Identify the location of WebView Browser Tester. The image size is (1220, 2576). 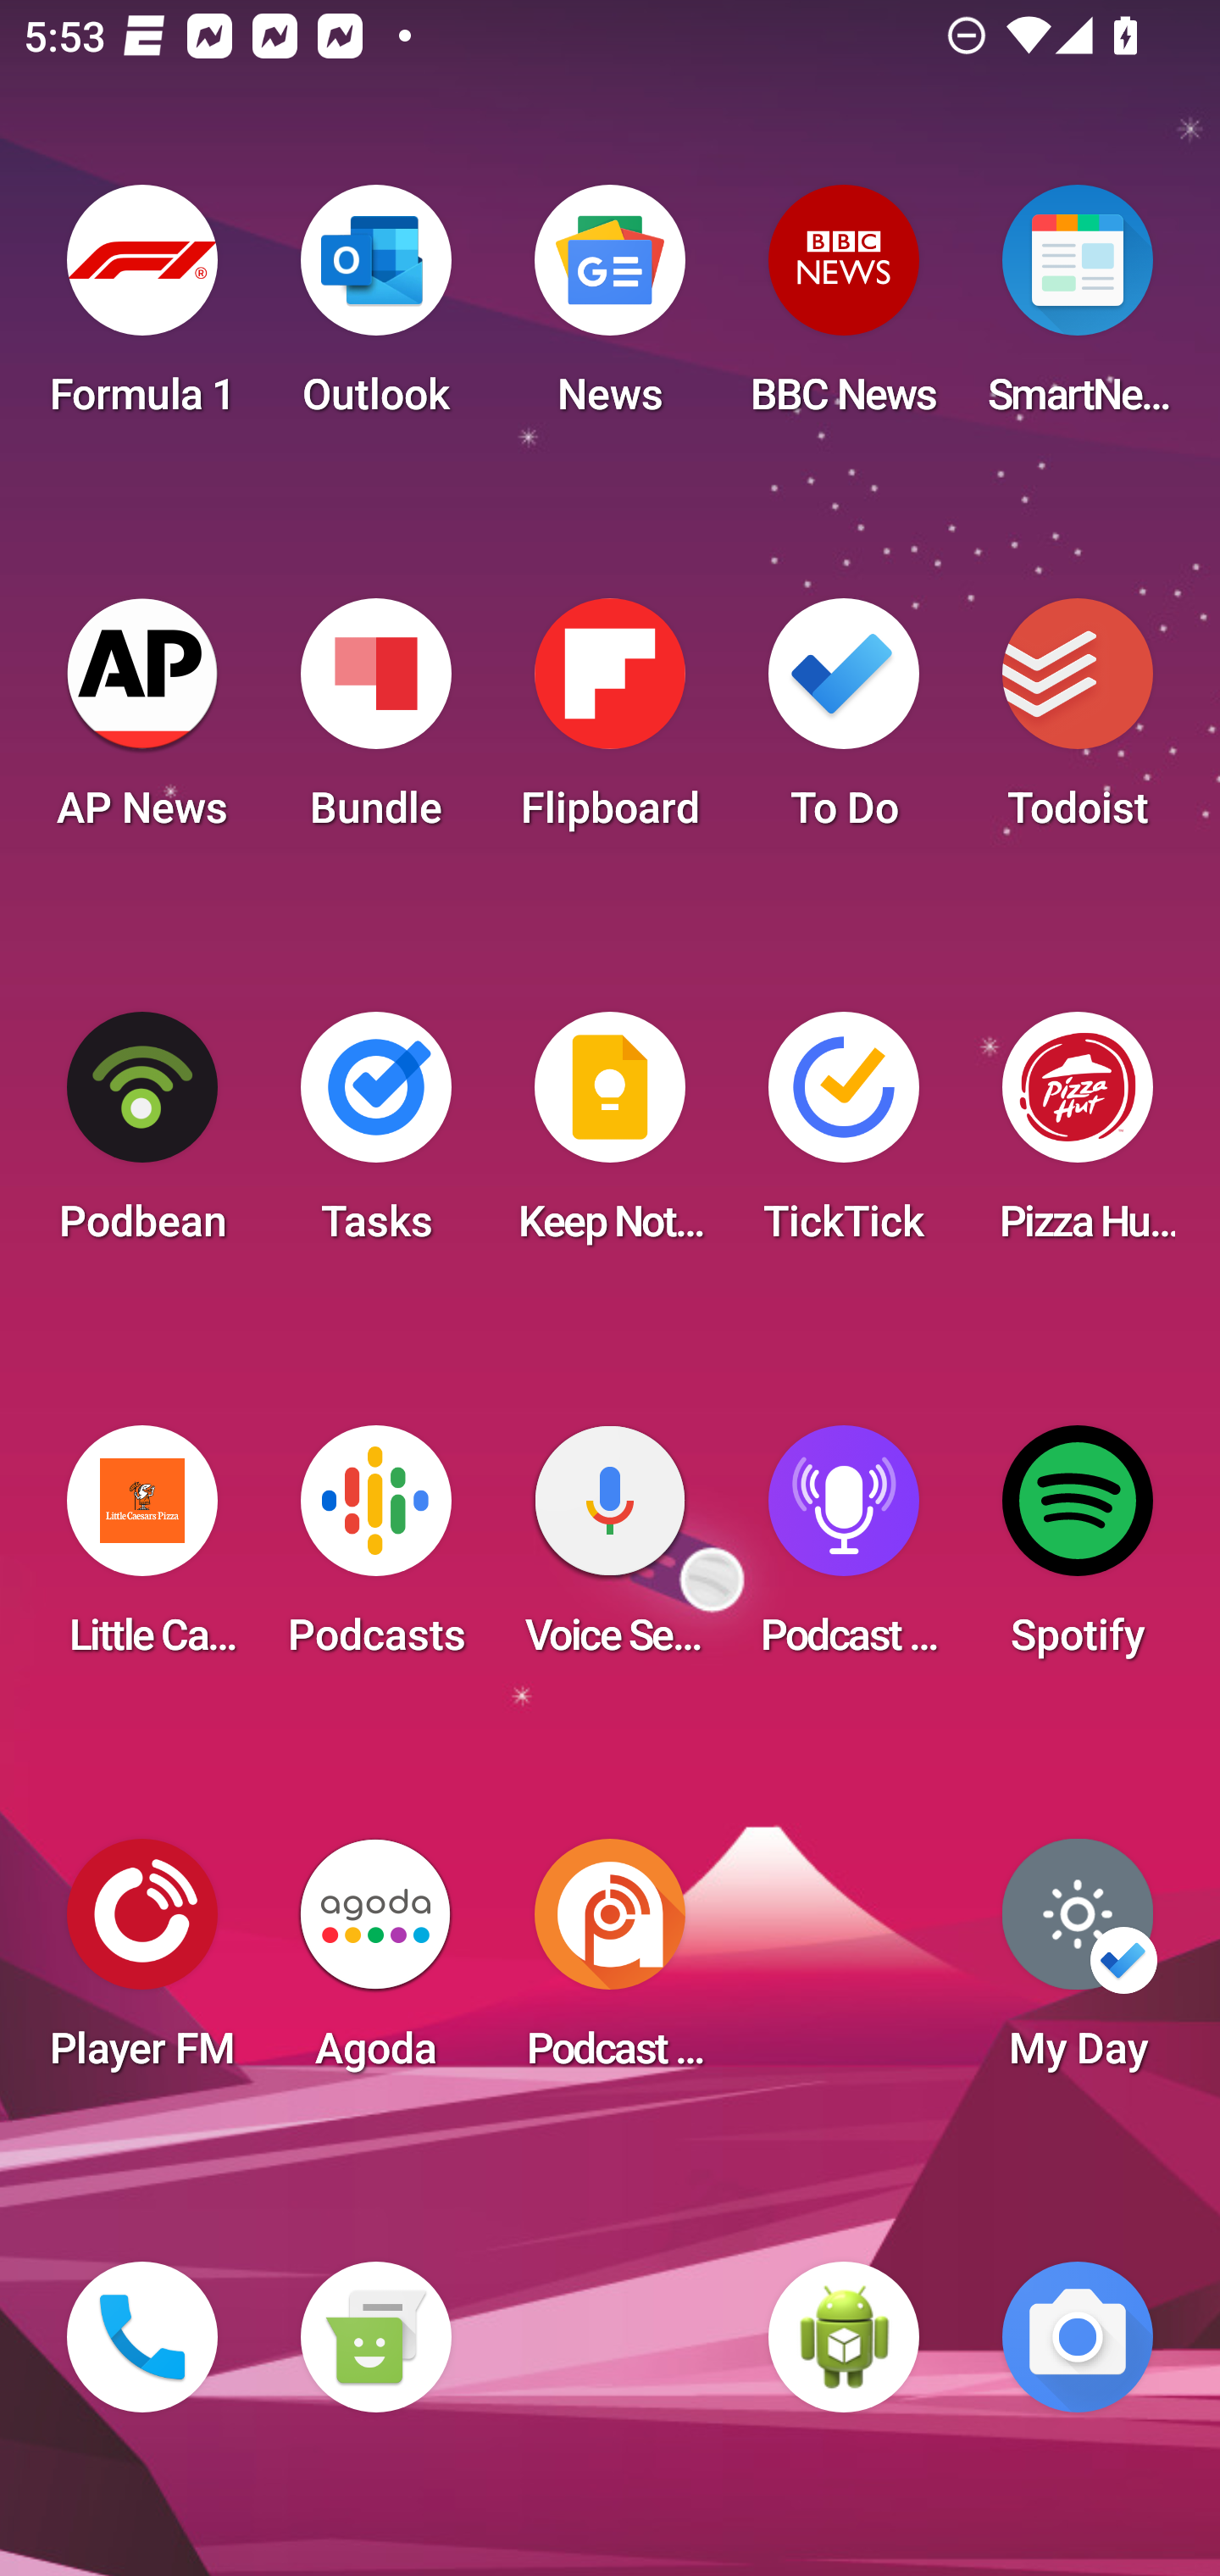
(844, 2337).